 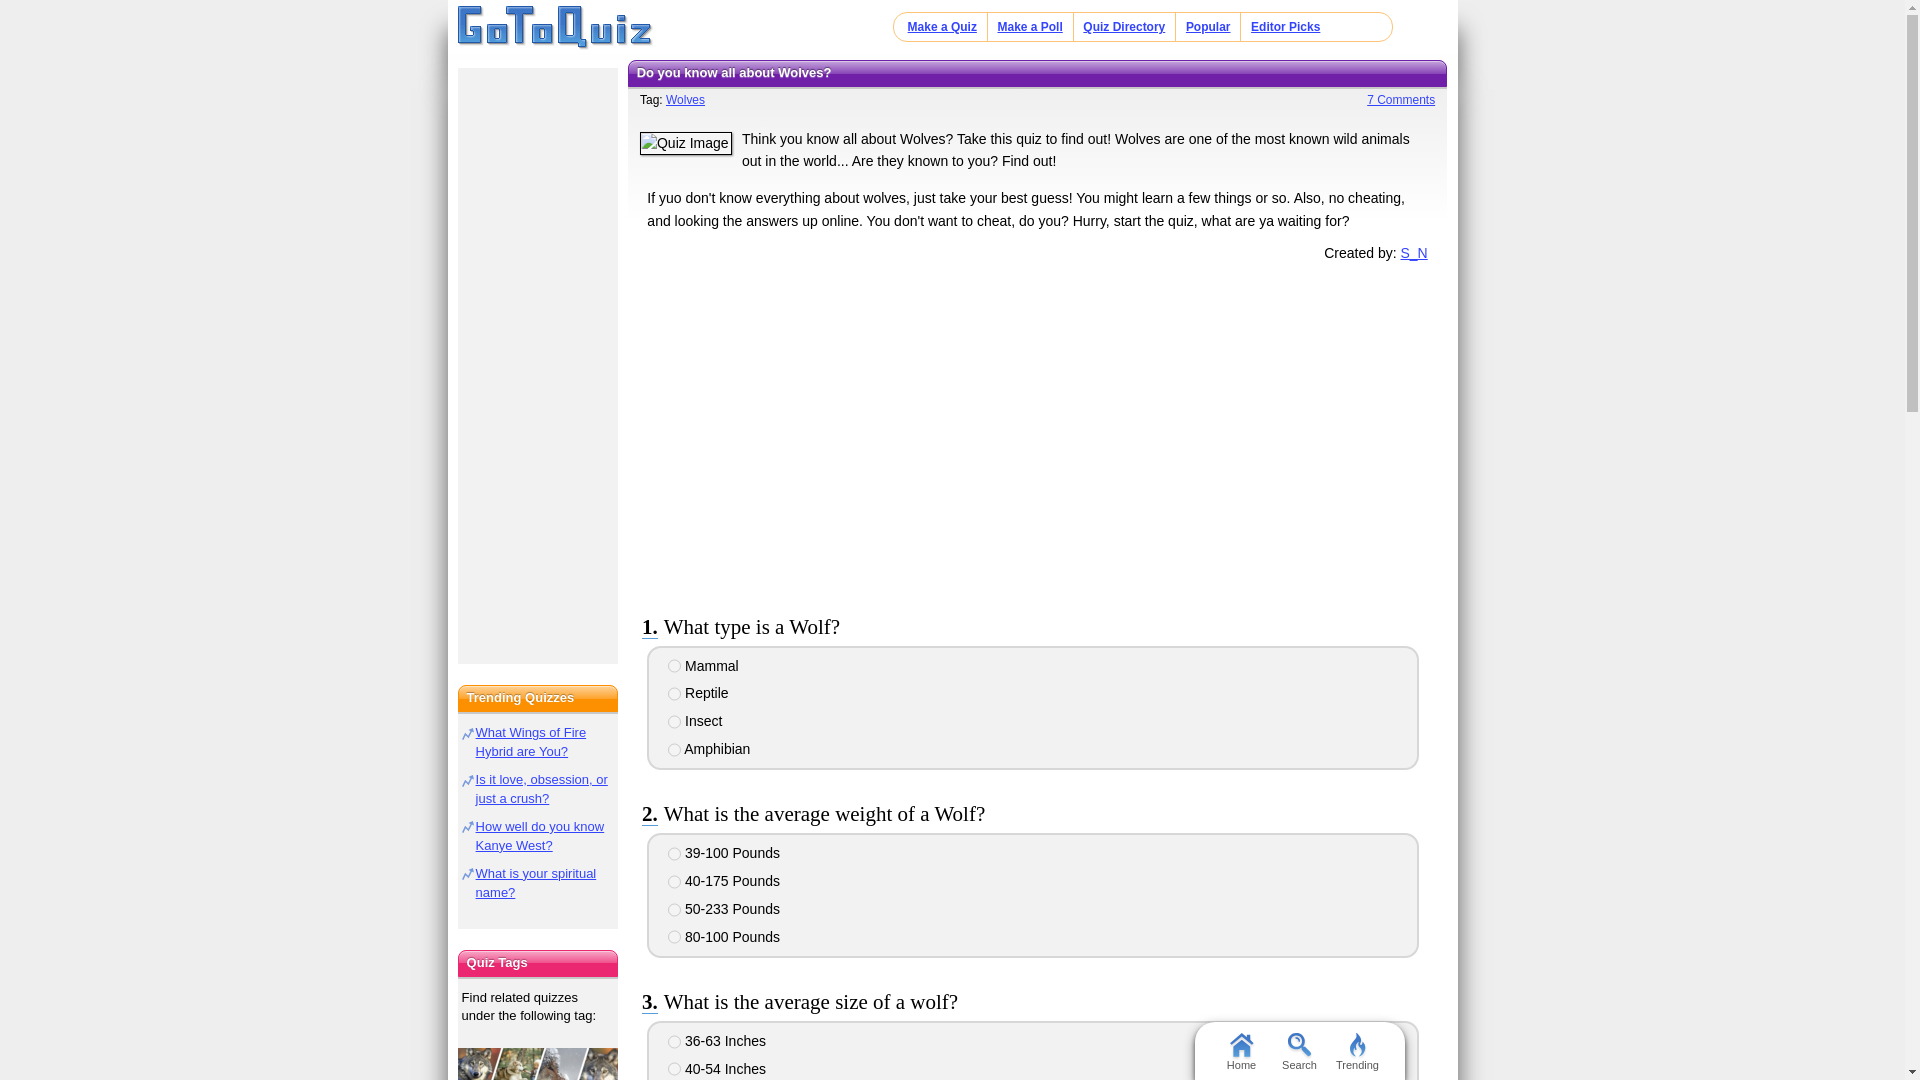 What do you see at coordinates (538, 1064) in the screenshot?
I see `Wolves` at bounding box center [538, 1064].